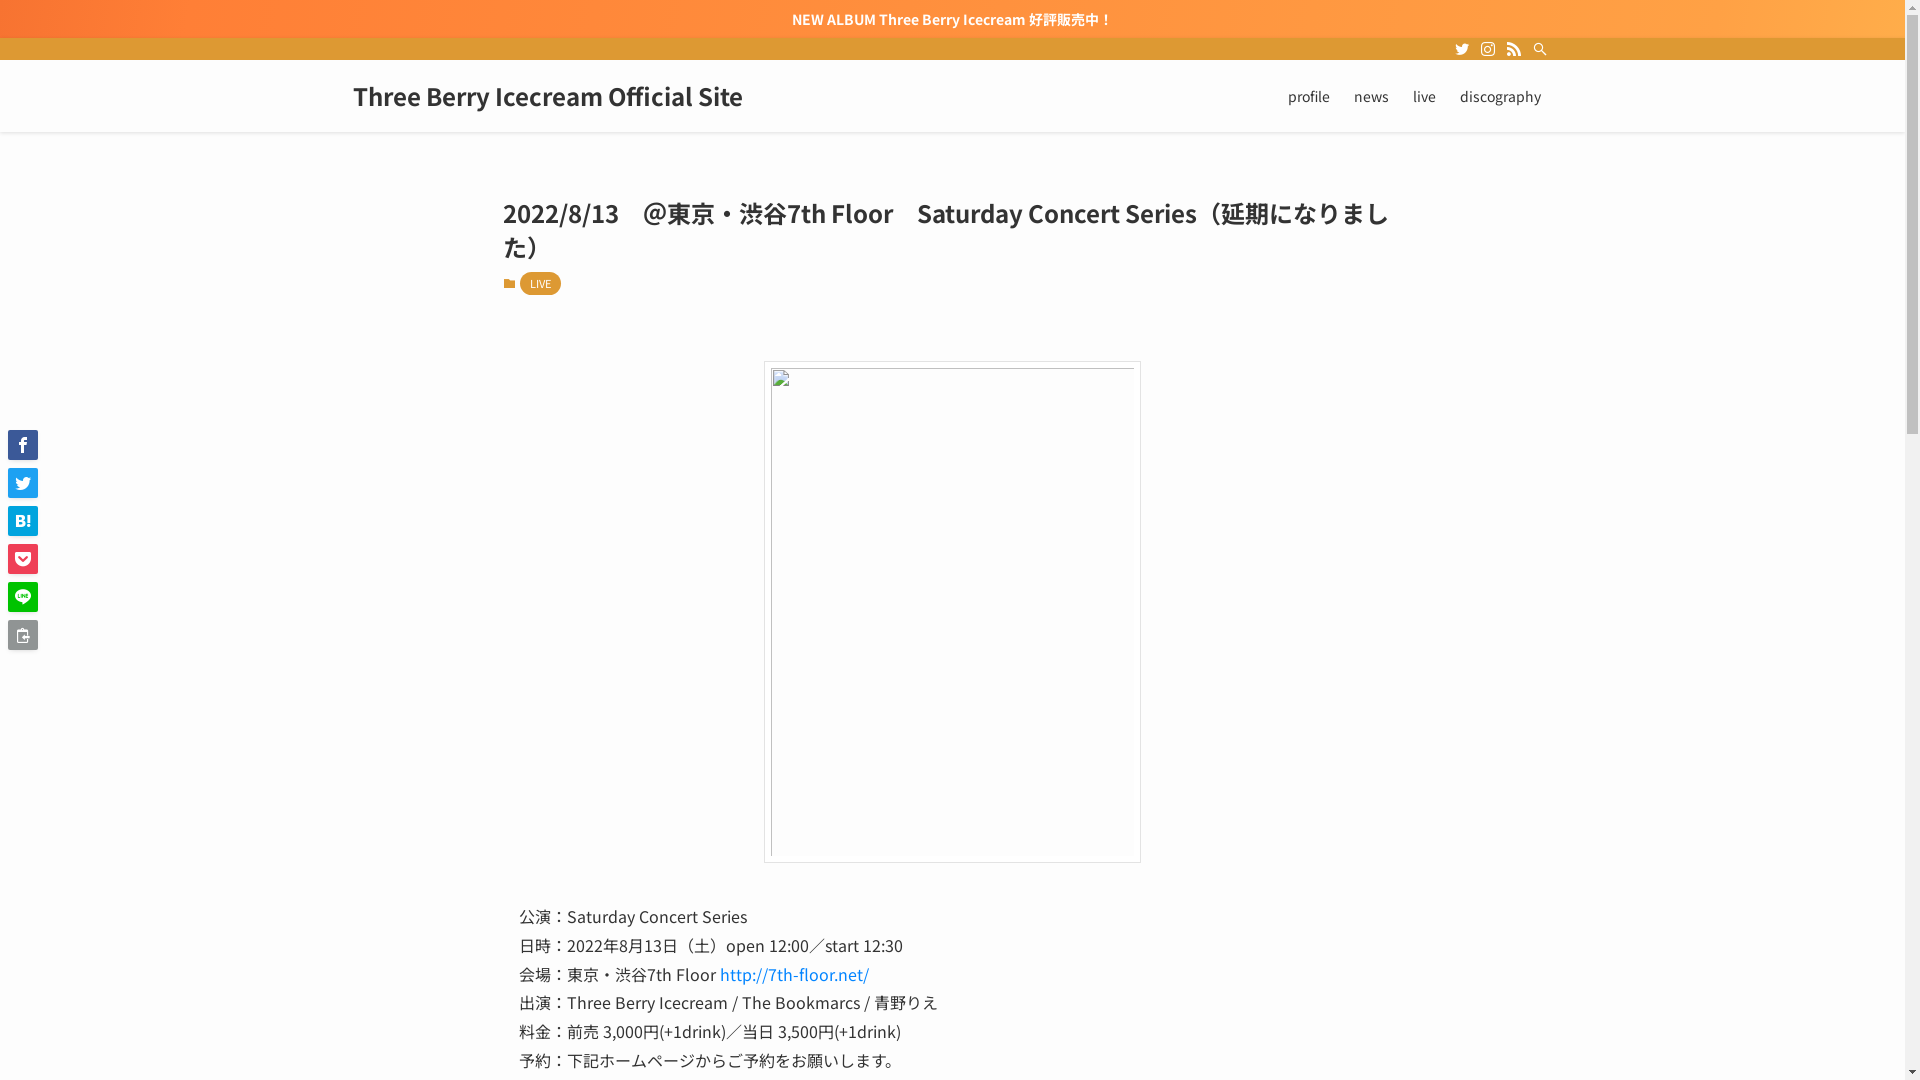 This screenshot has width=1920, height=1080. What do you see at coordinates (1424, 96) in the screenshot?
I see `live` at bounding box center [1424, 96].